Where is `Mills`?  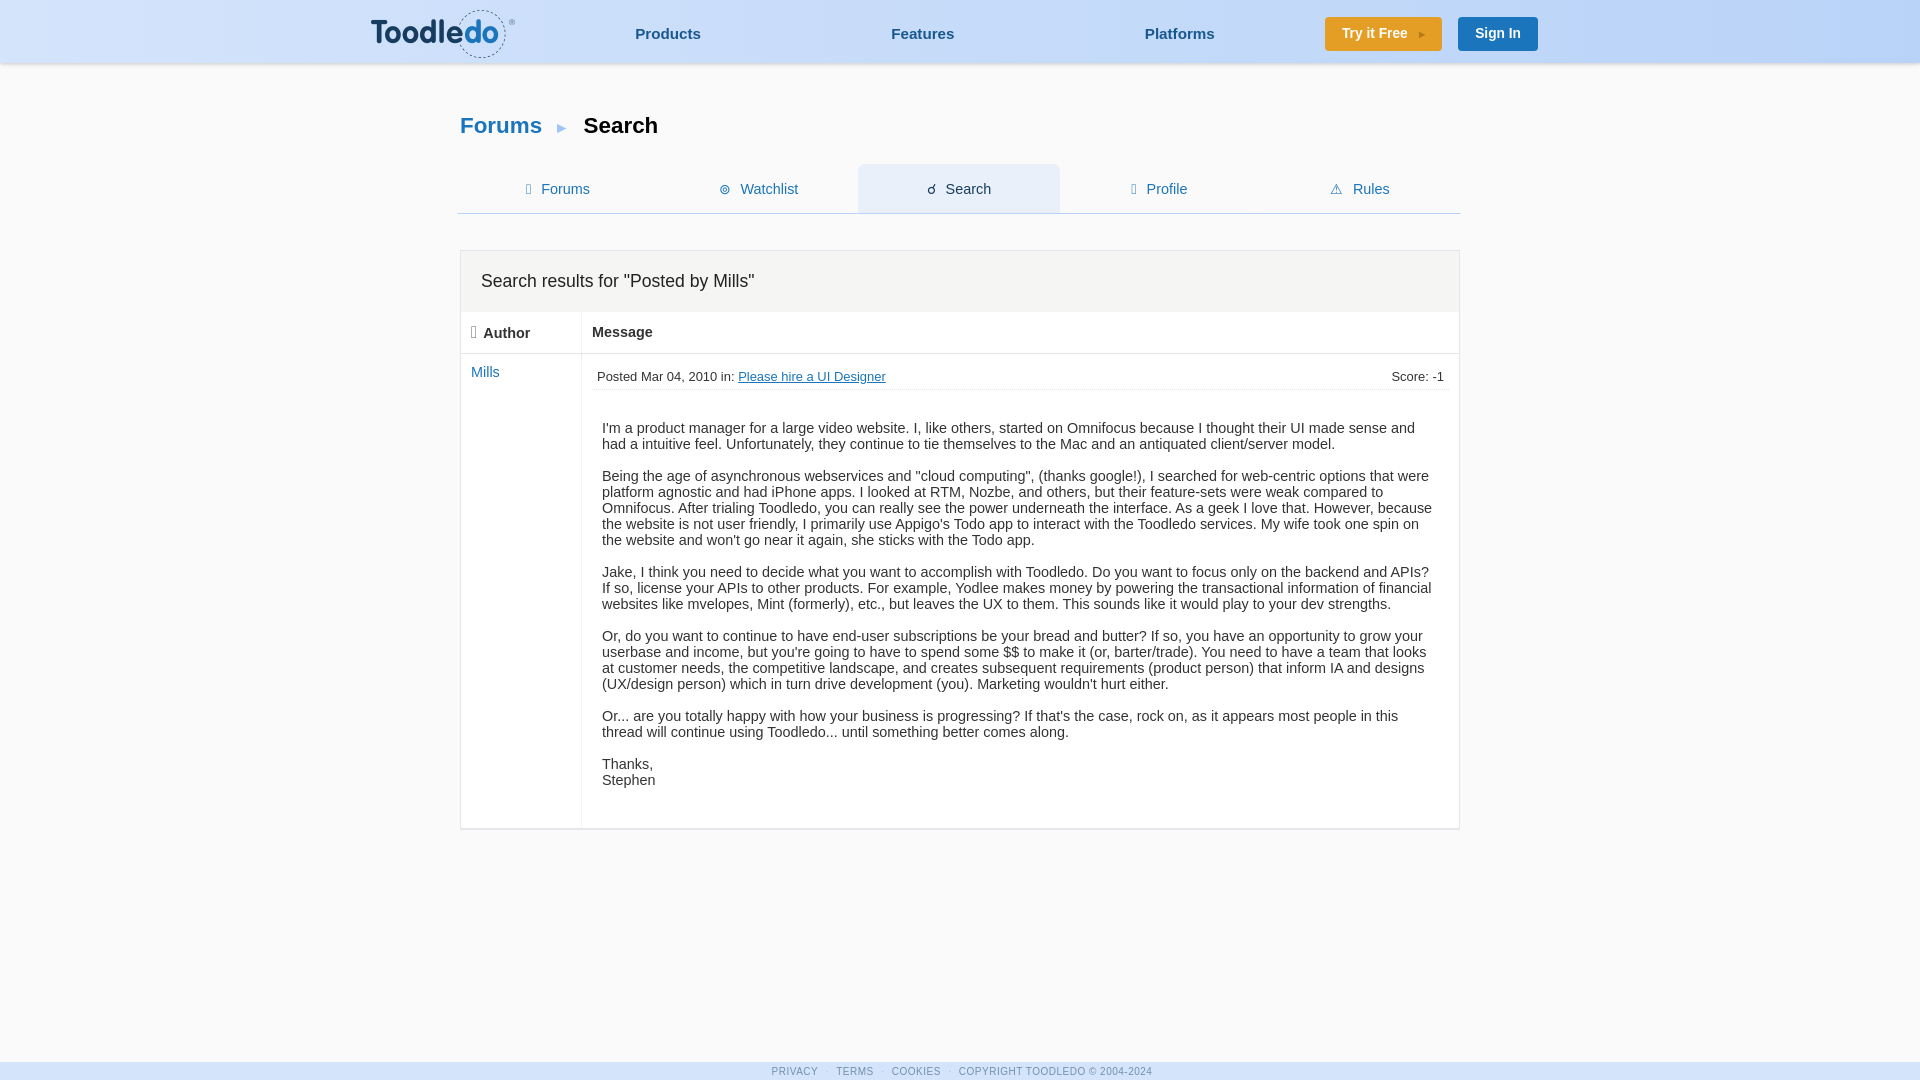 Mills is located at coordinates (484, 372).